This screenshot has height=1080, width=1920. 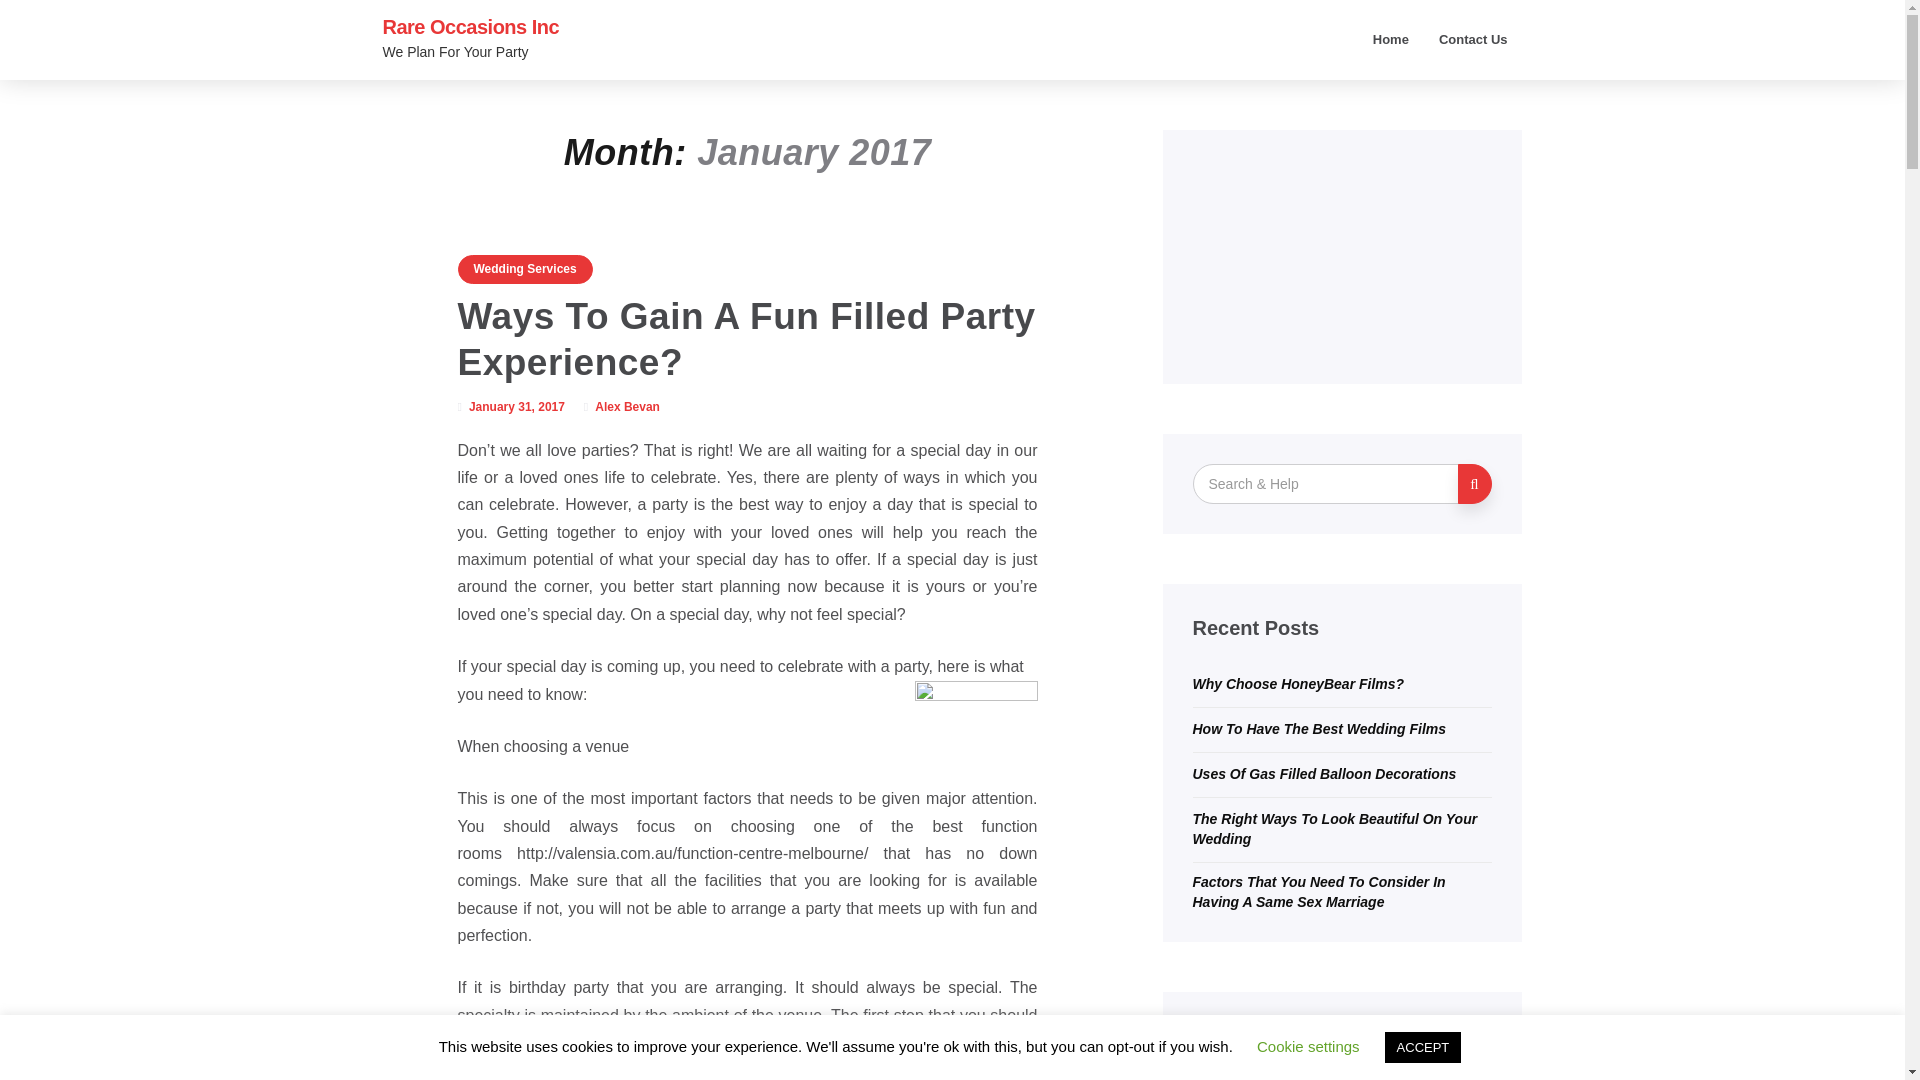 What do you see at coordinates (1334, 828) in the screenshot?
I see `The Right Ways To Look Beautiful On Your Wedding` at bounding box center [1334, 828].